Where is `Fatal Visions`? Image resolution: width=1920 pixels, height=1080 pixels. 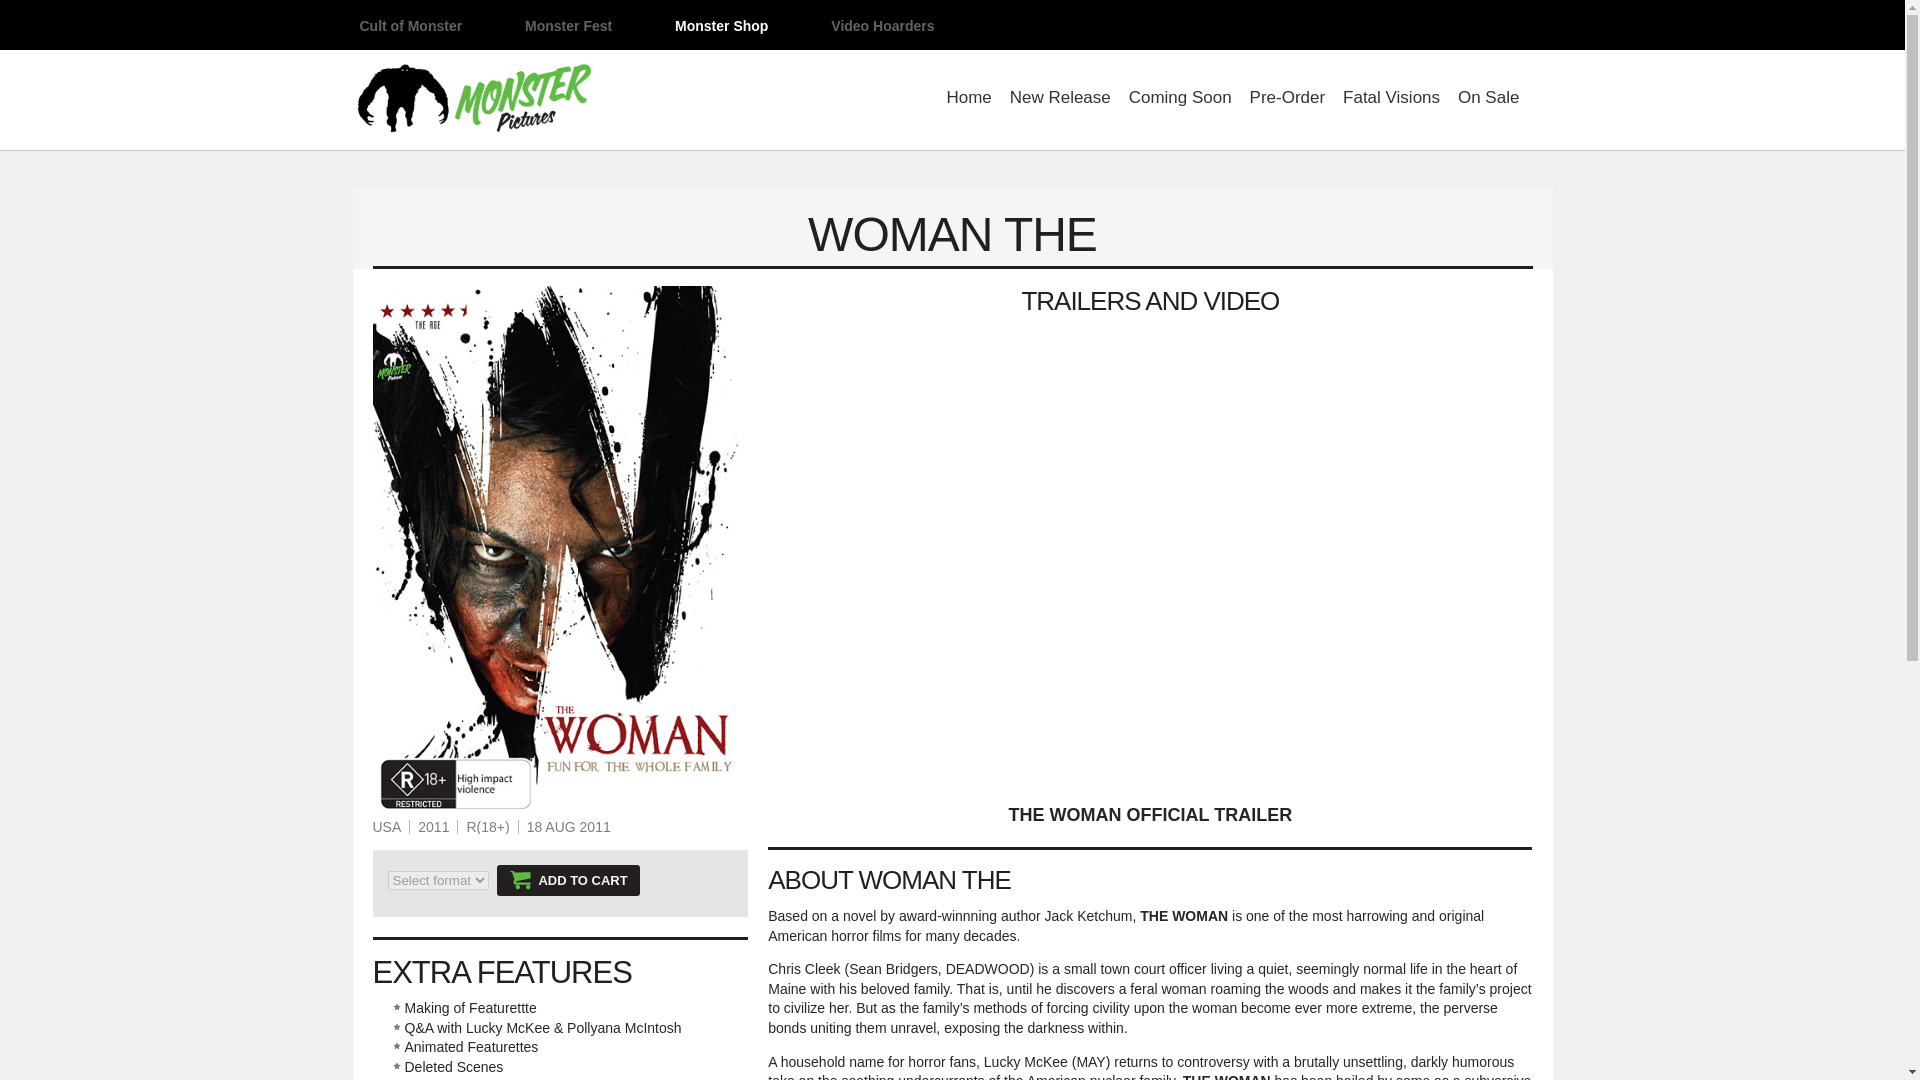
Fatal Visions is located at coordinates (1391, 101).